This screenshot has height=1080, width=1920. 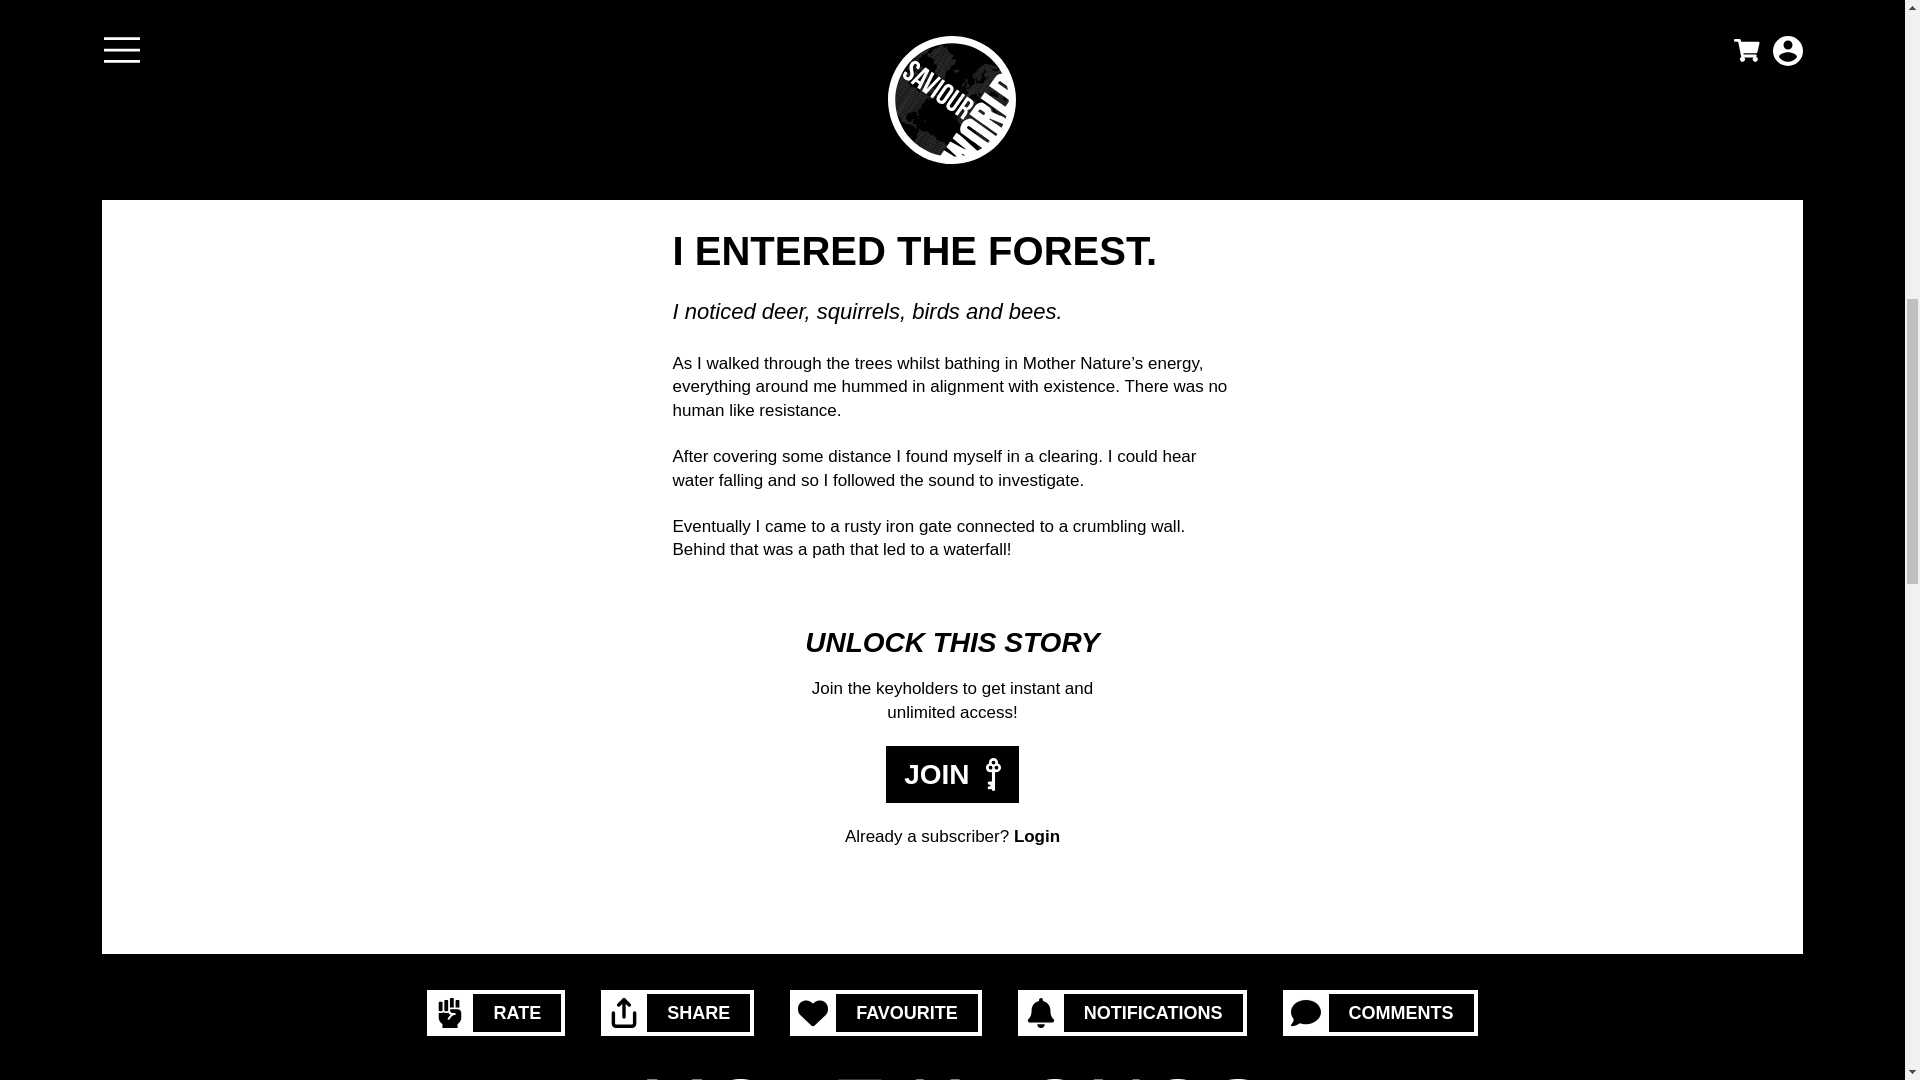 I want to click on SHARE, so click(x=677, y=1012).